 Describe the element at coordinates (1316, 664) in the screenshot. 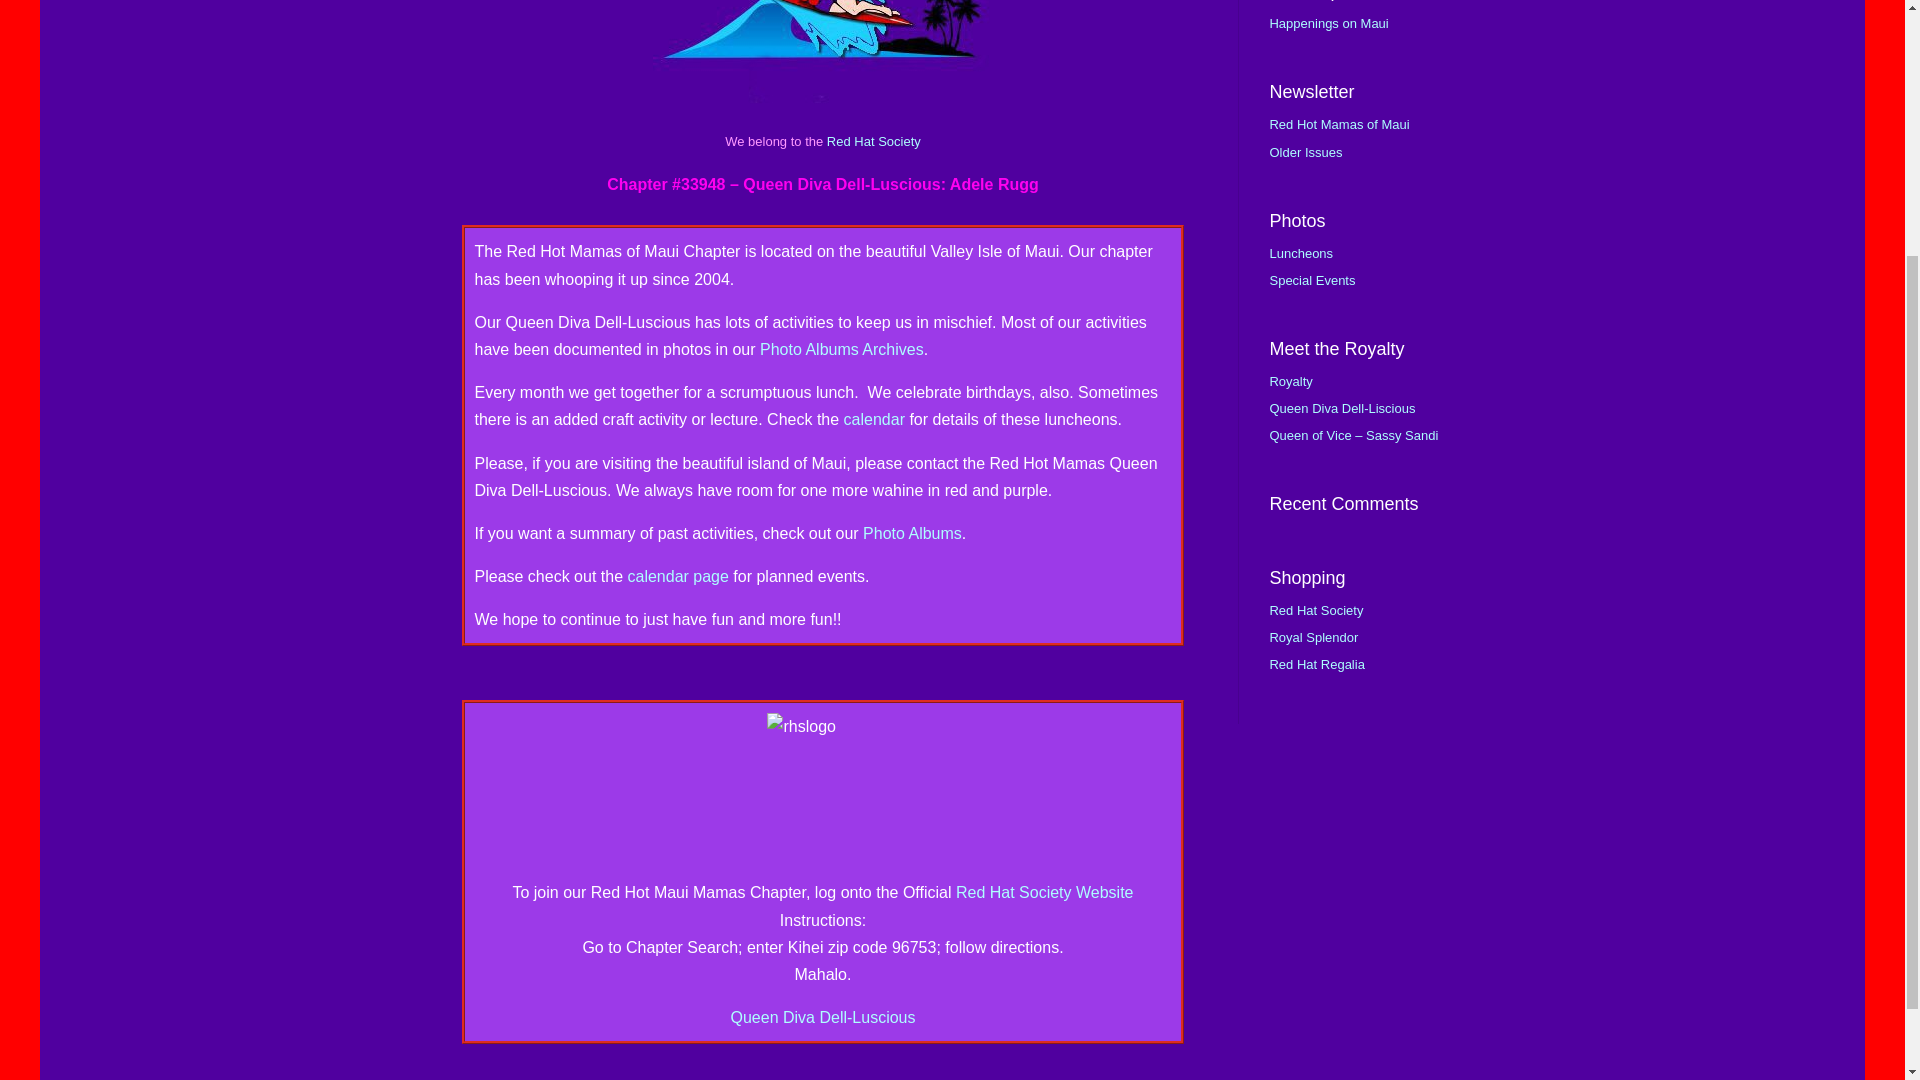

I see `Red Hat Regalia` at that location.